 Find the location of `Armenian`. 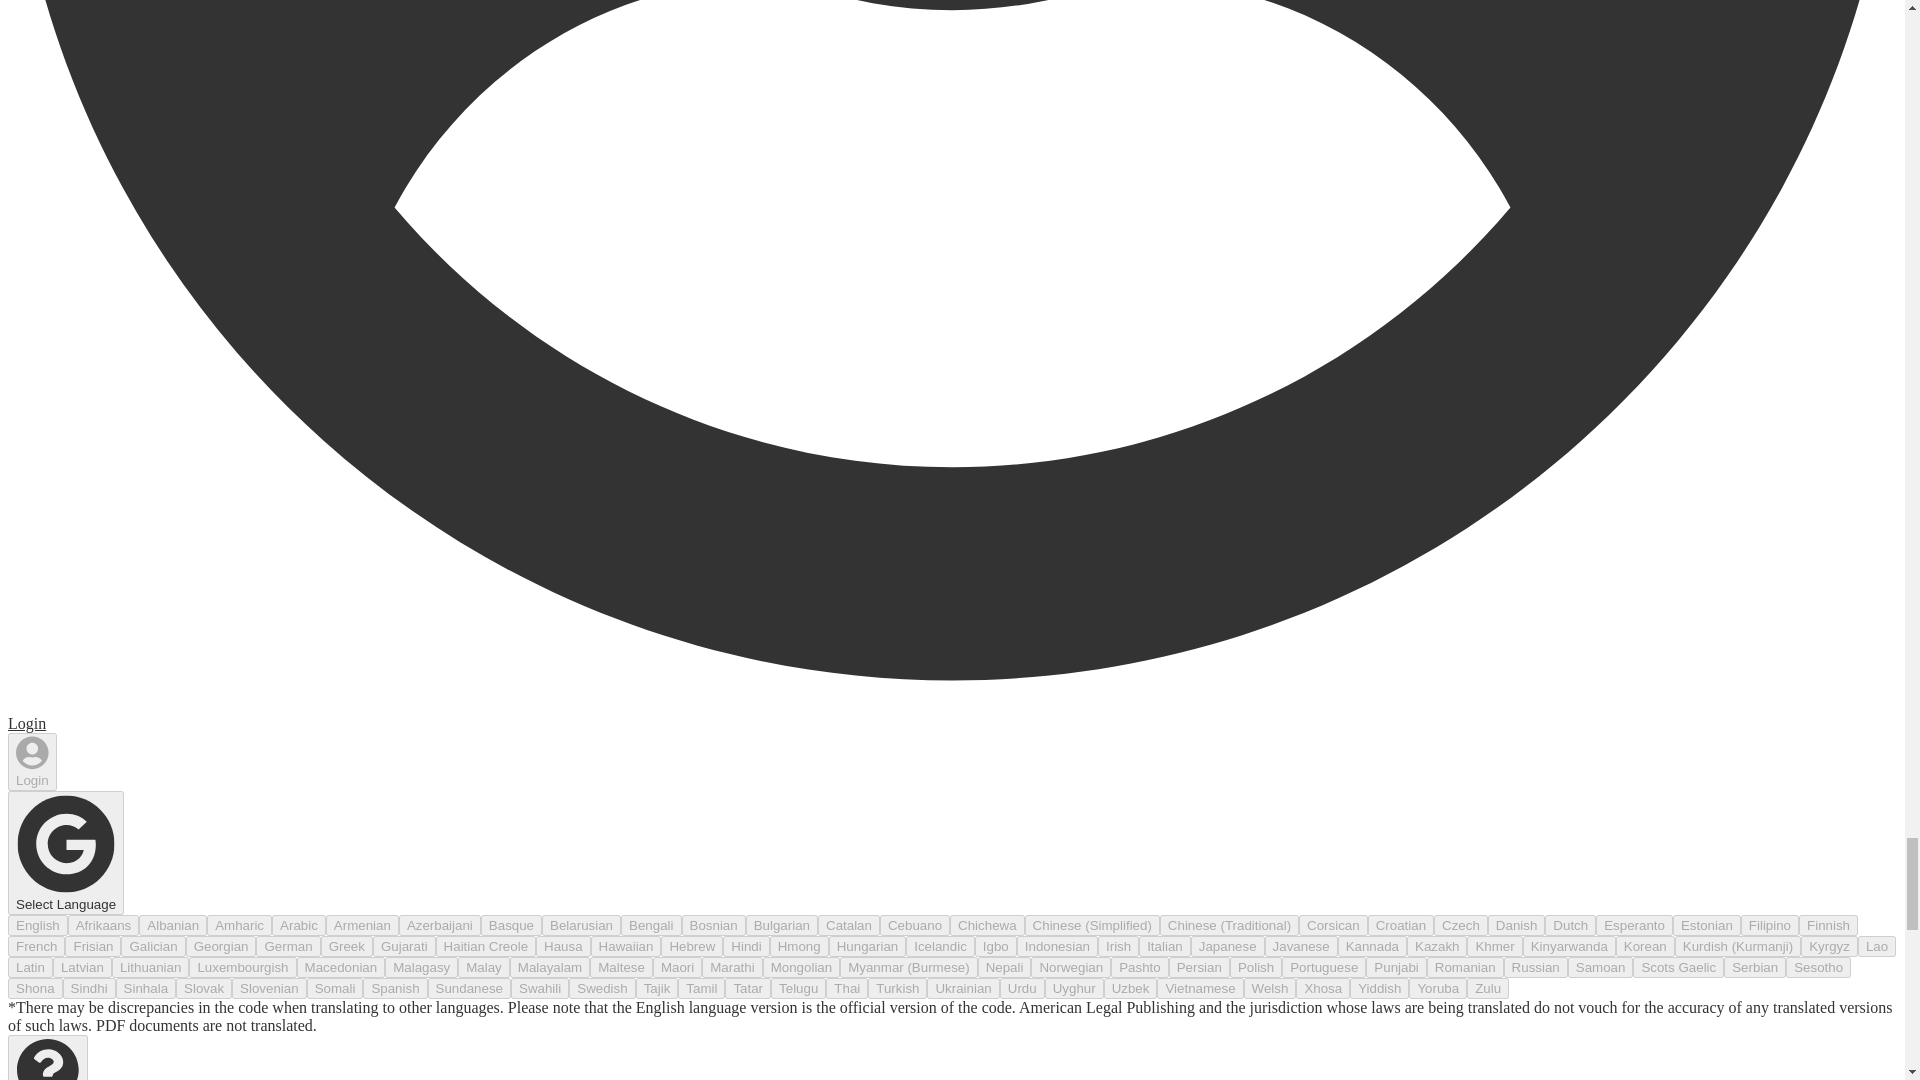

Armenian is located at coordinates (362, 925).